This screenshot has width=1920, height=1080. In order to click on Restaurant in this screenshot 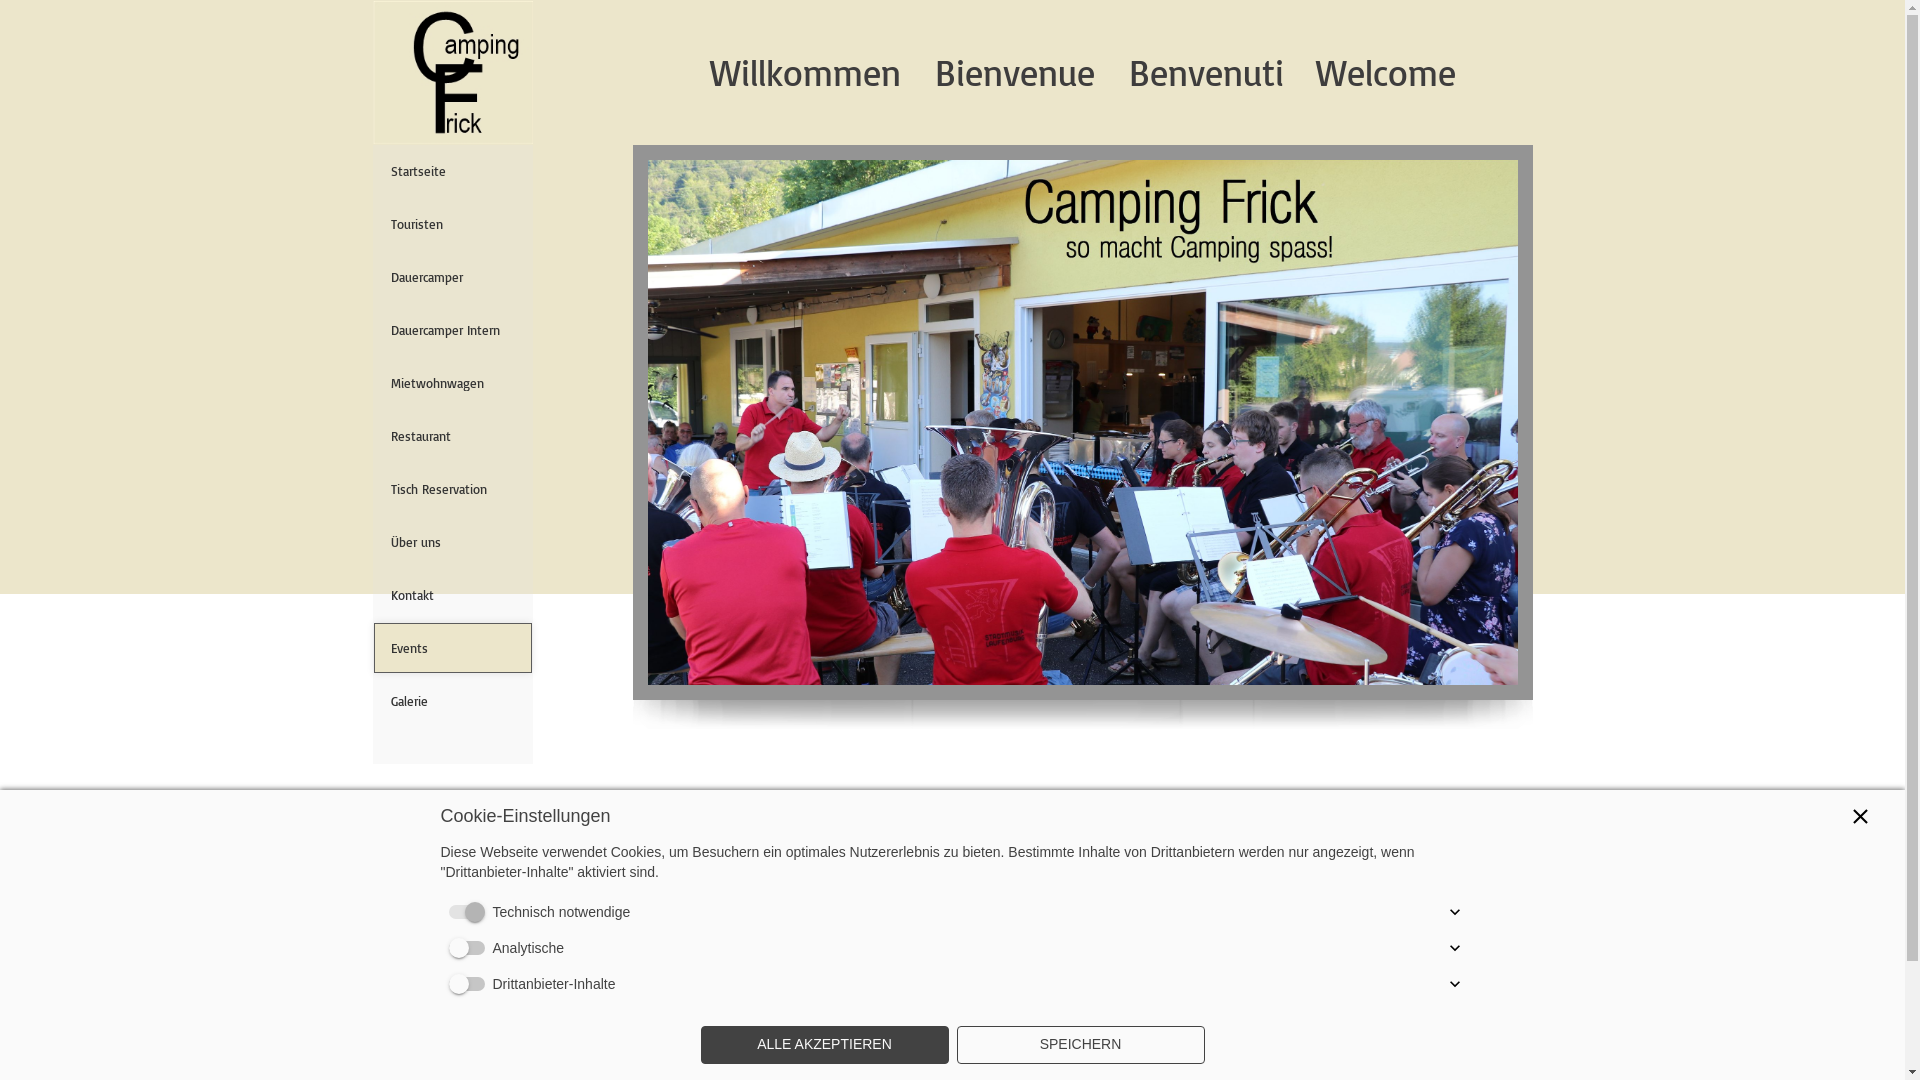, I will do `click(452, 436)`.